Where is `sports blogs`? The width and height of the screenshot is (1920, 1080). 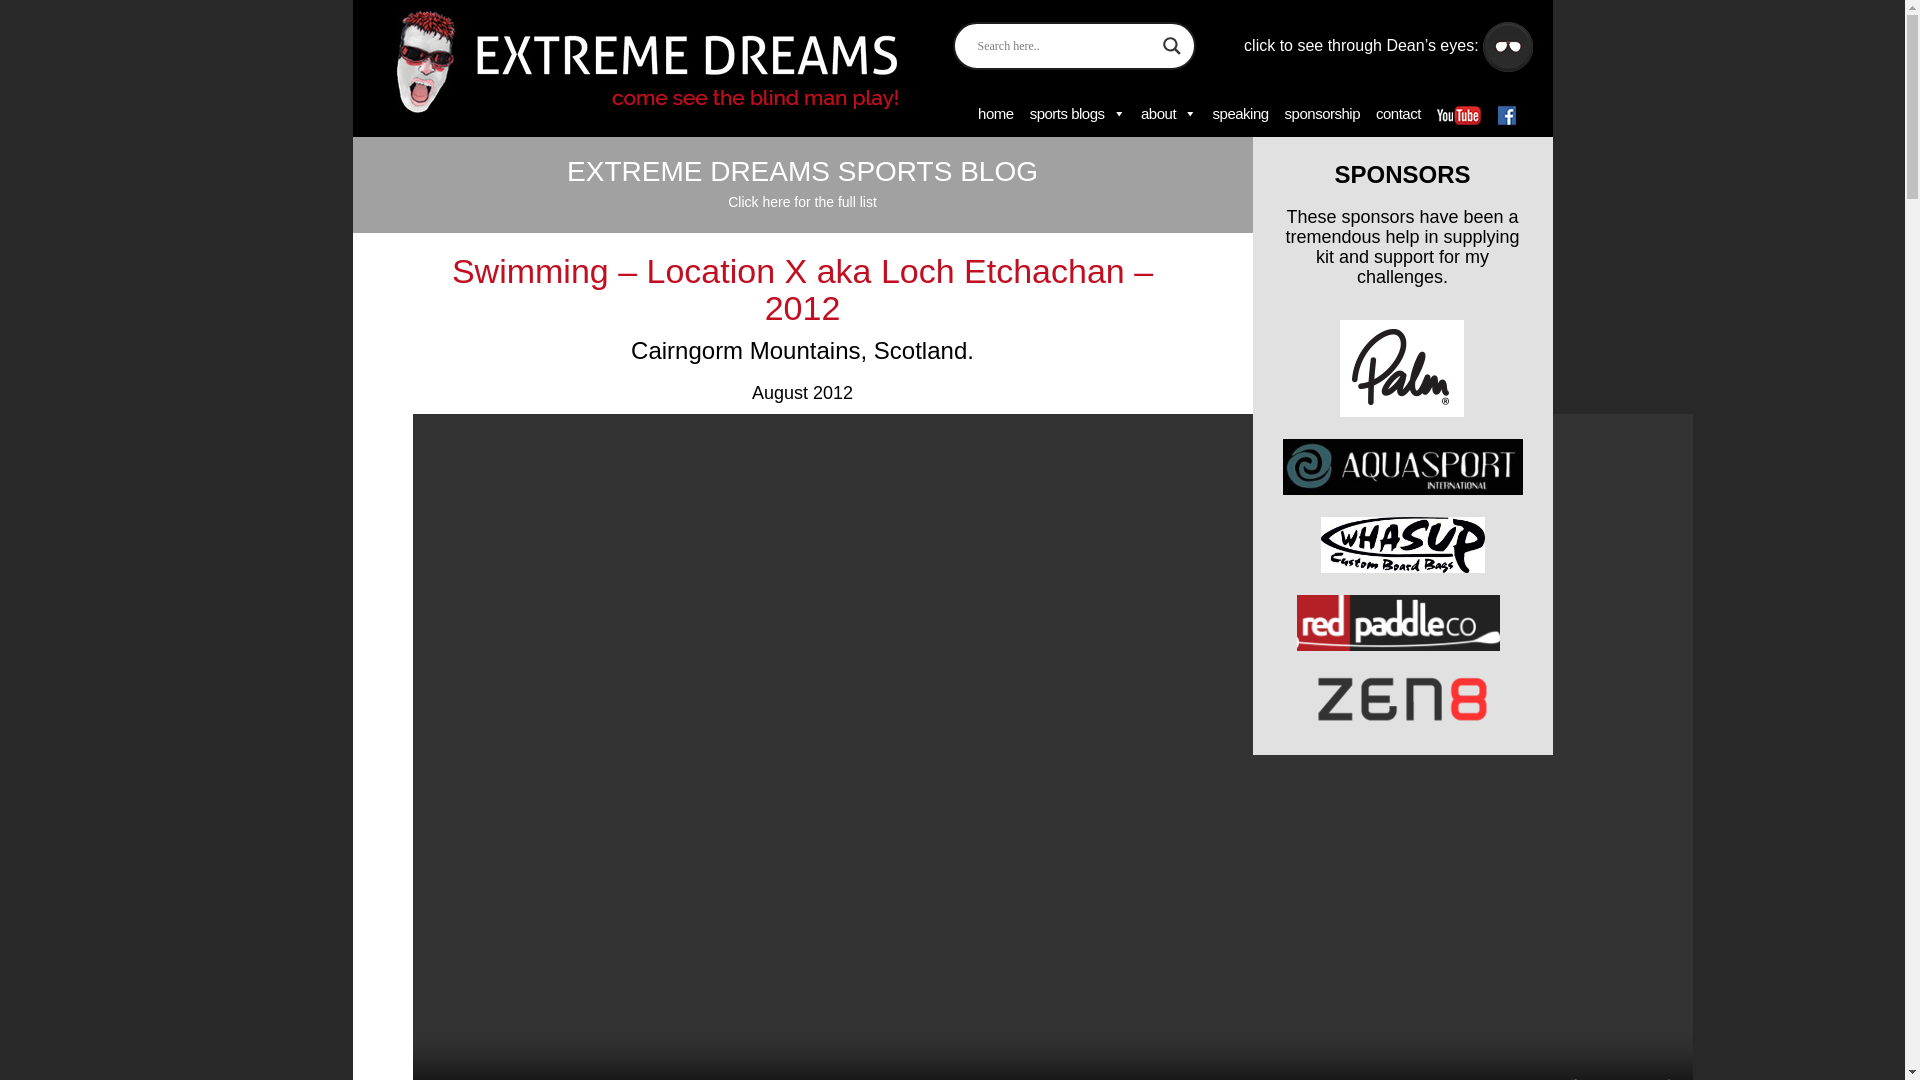
sports blogs is located at coordinates (1074, 113).